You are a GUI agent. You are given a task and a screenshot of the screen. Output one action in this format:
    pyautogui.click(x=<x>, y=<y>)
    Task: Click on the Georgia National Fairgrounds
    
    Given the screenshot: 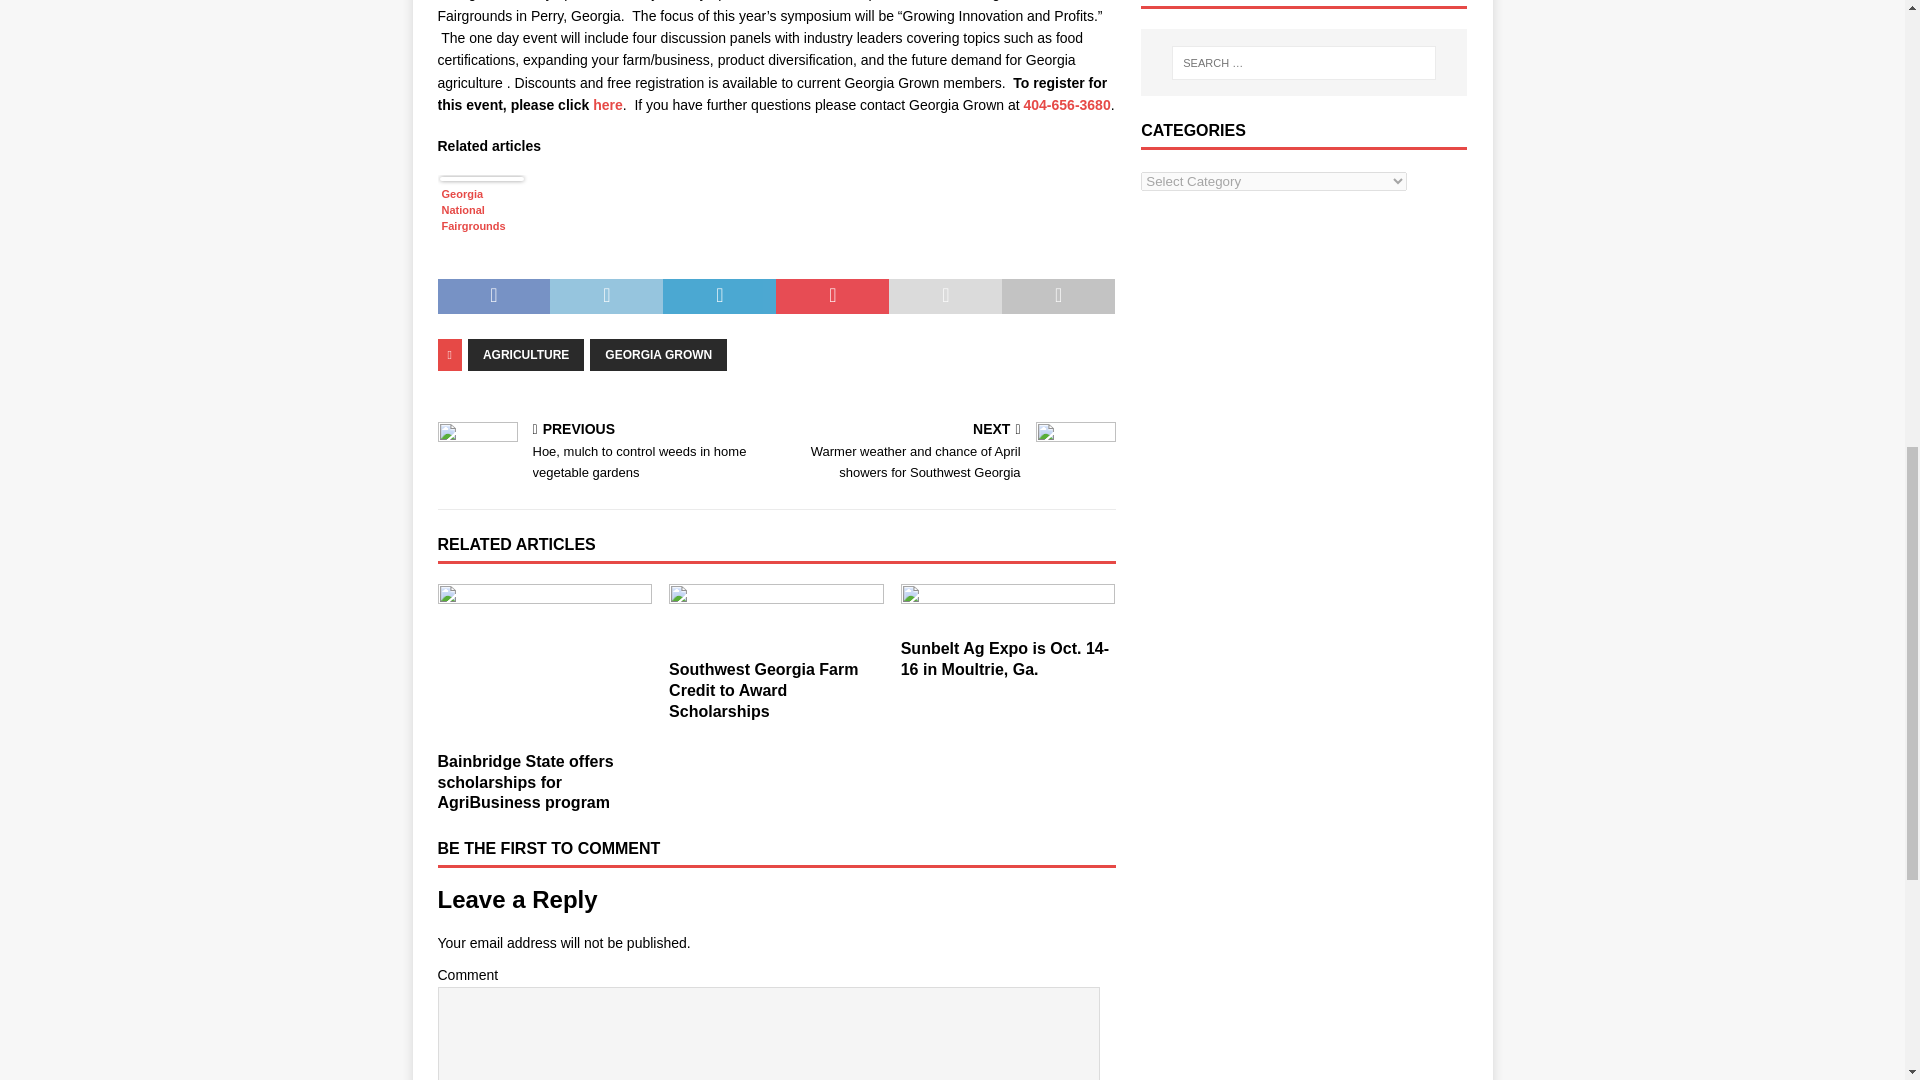 What is the action you would take?
    pyautogui.click(x=482, y=224)
    